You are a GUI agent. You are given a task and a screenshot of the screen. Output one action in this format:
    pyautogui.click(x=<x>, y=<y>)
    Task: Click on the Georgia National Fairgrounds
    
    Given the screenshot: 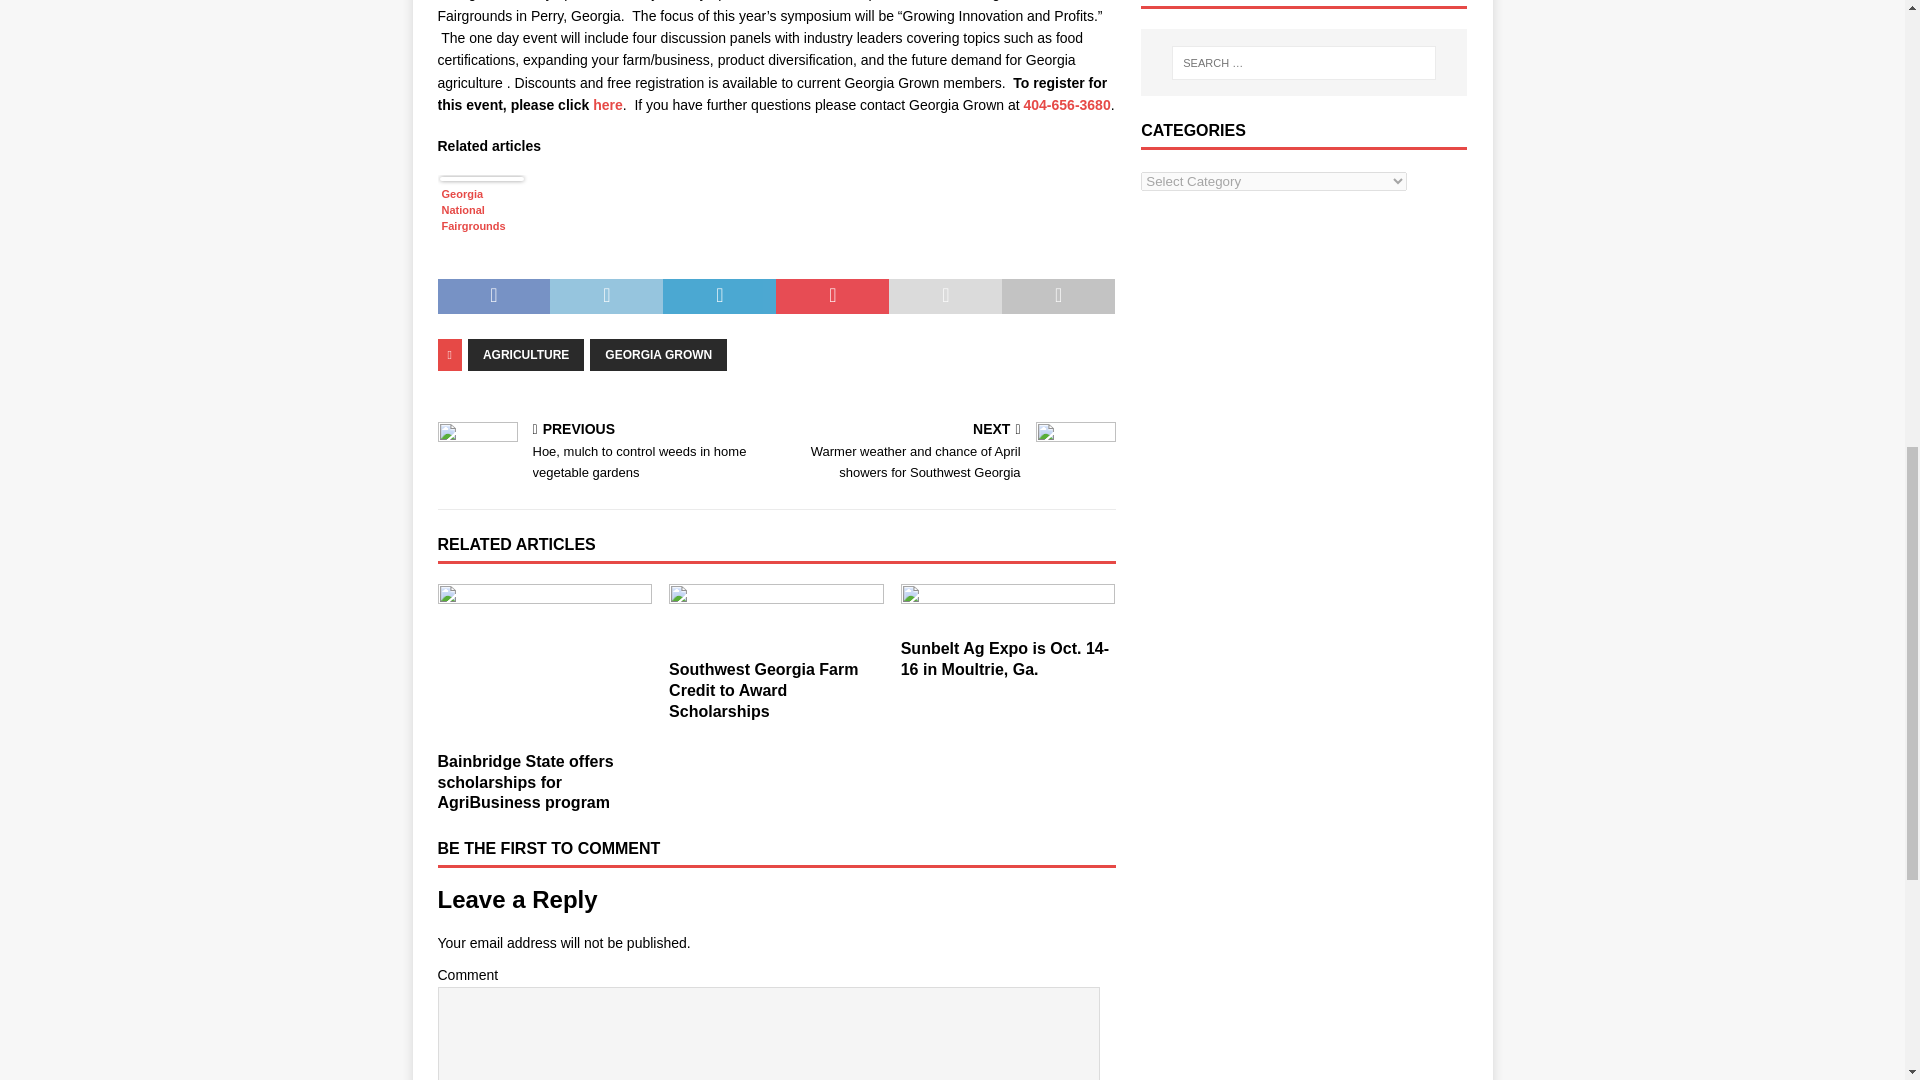 What is the action you would take?
    pyautogui.click(x=482, y=224)
    